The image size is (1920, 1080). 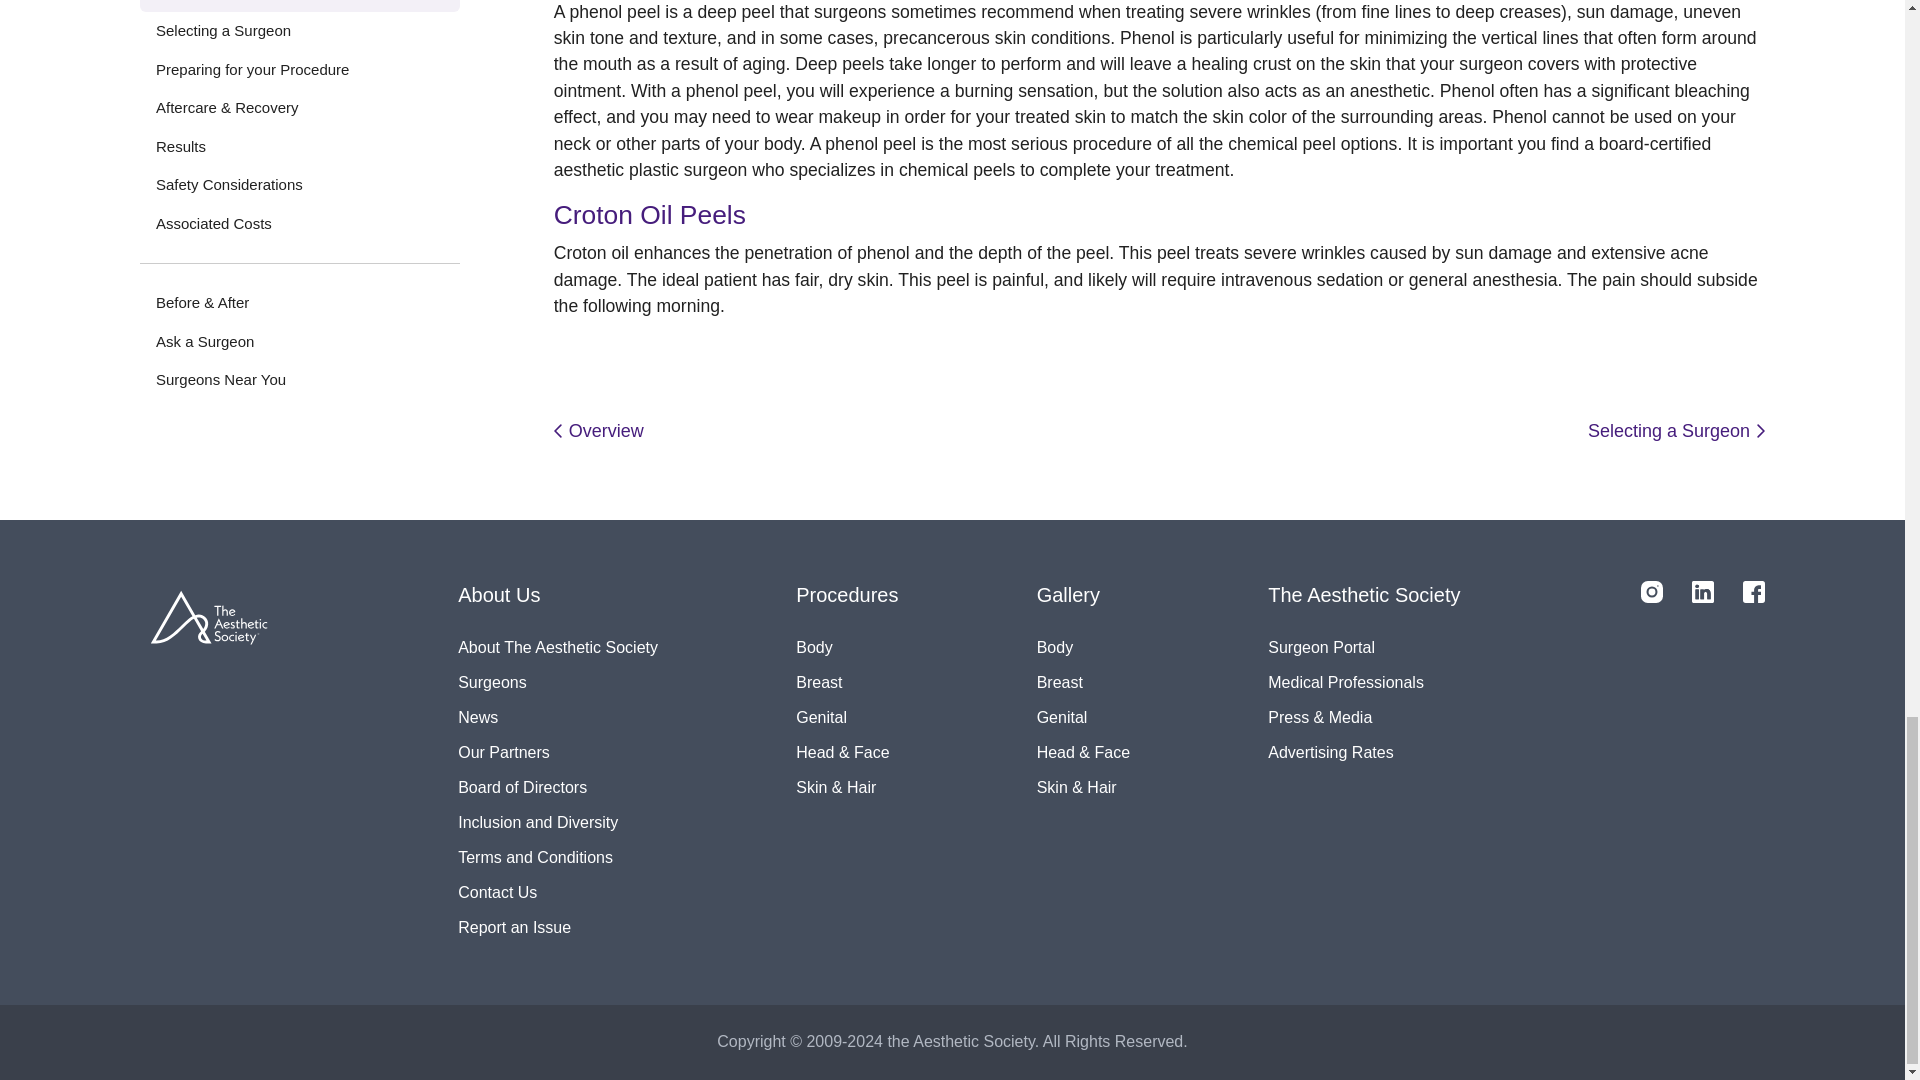 I want to click on About The Aesthetic Society, so click(x=558, y=646).